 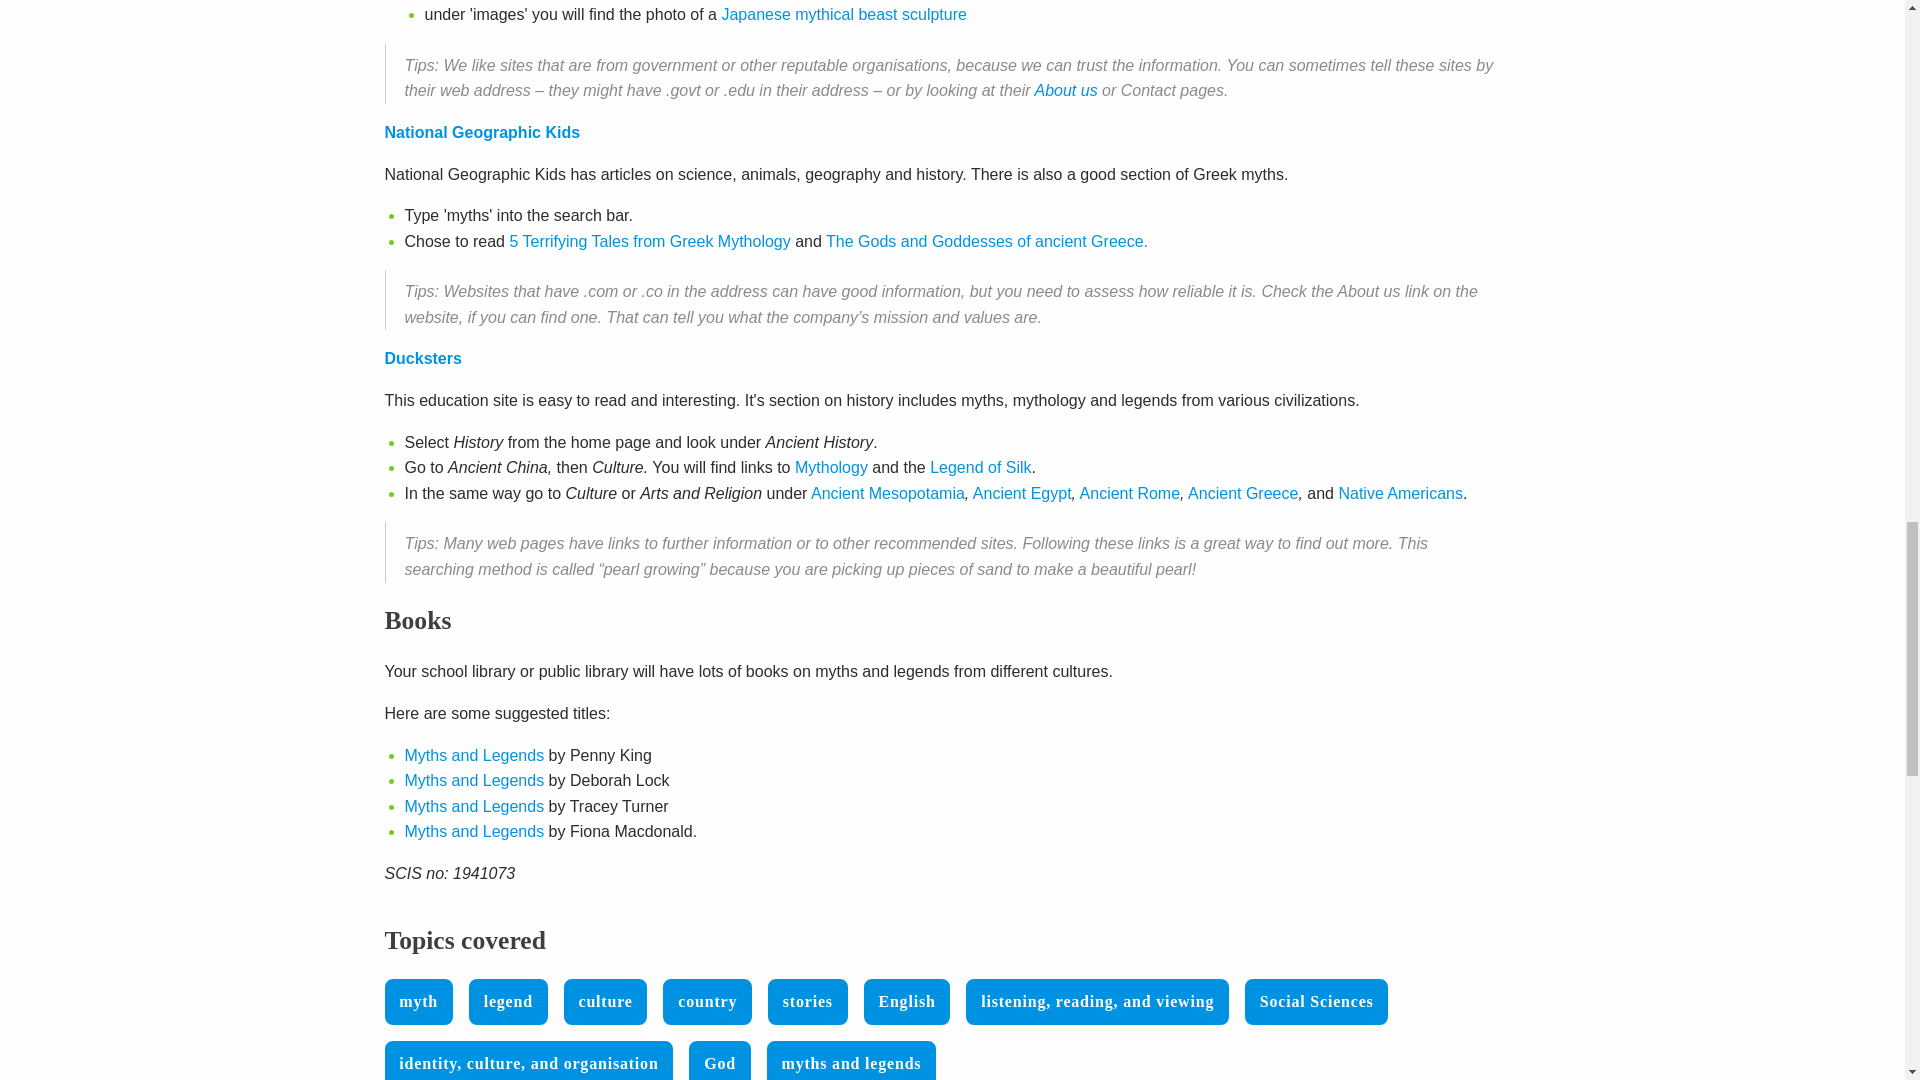 I want to click on Ancient Rome, so click(x=1130, y=493).